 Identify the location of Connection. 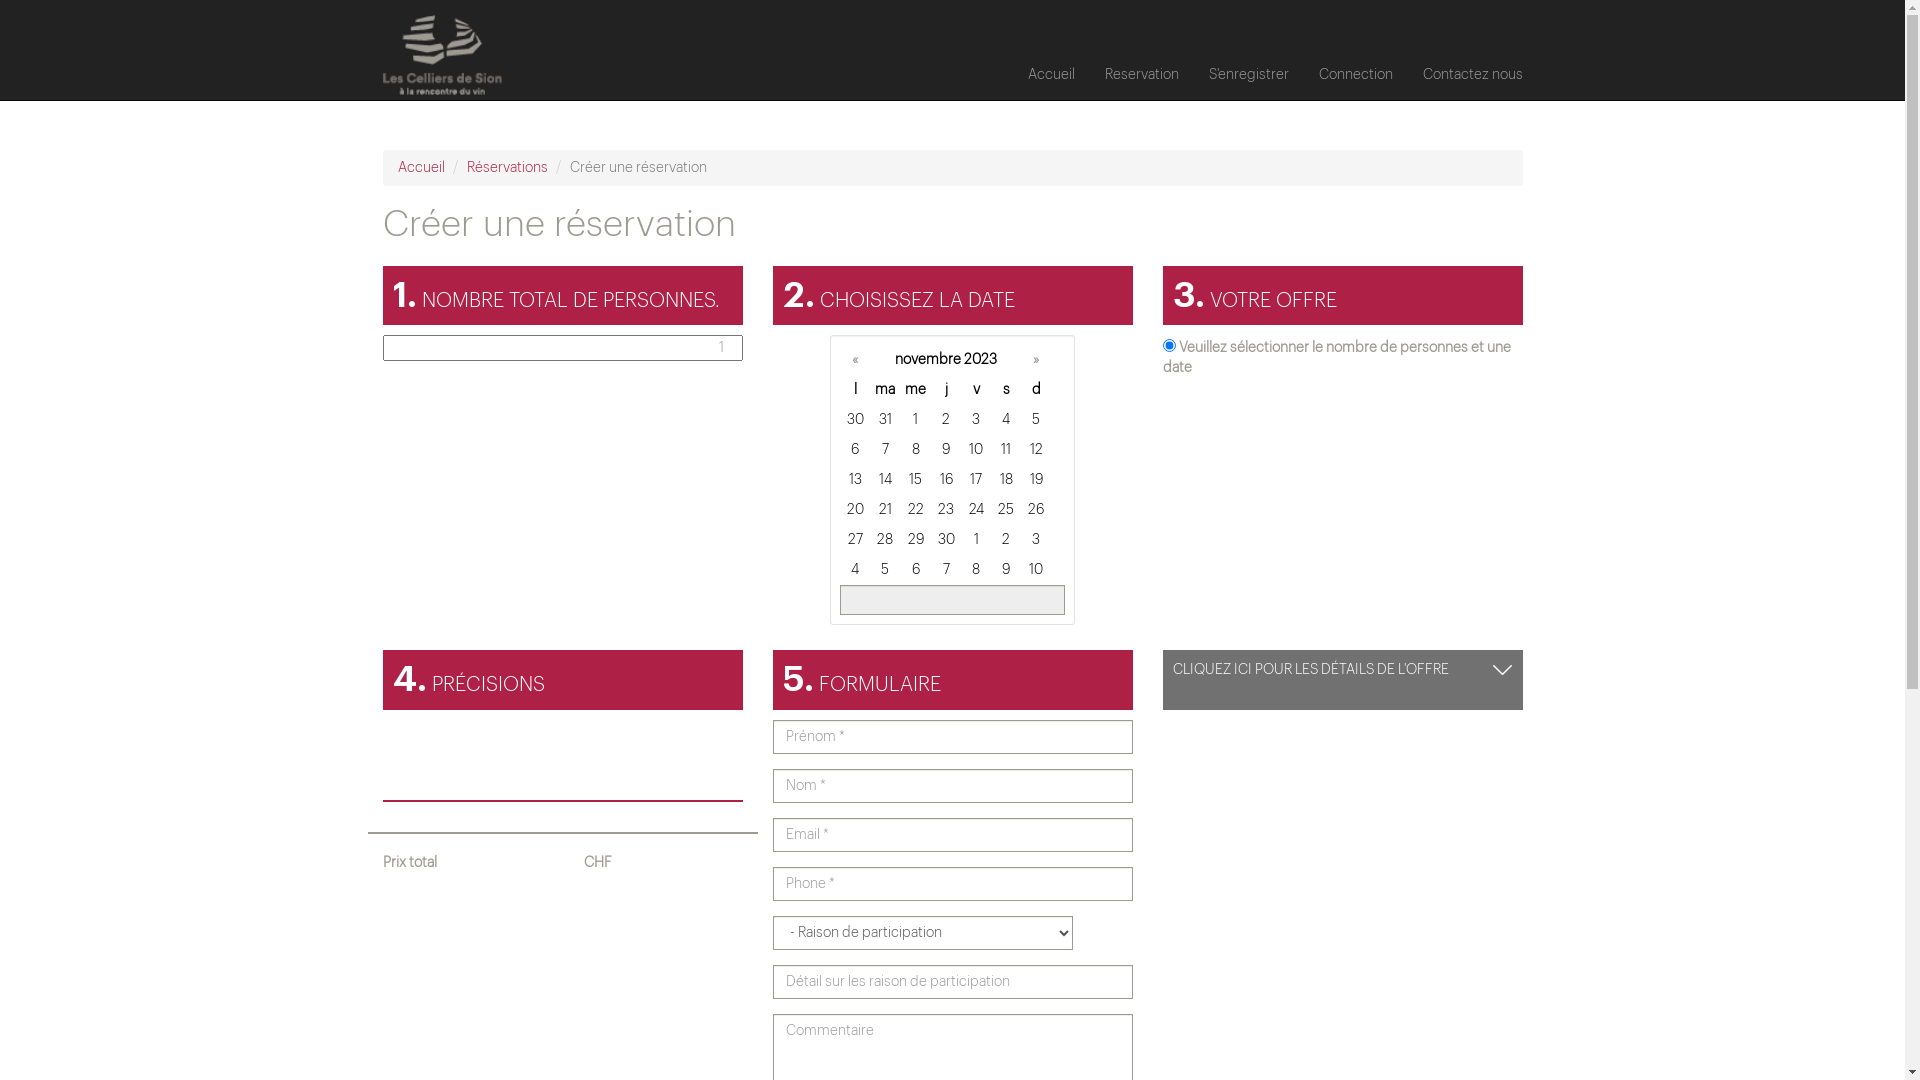
(1356, 75).